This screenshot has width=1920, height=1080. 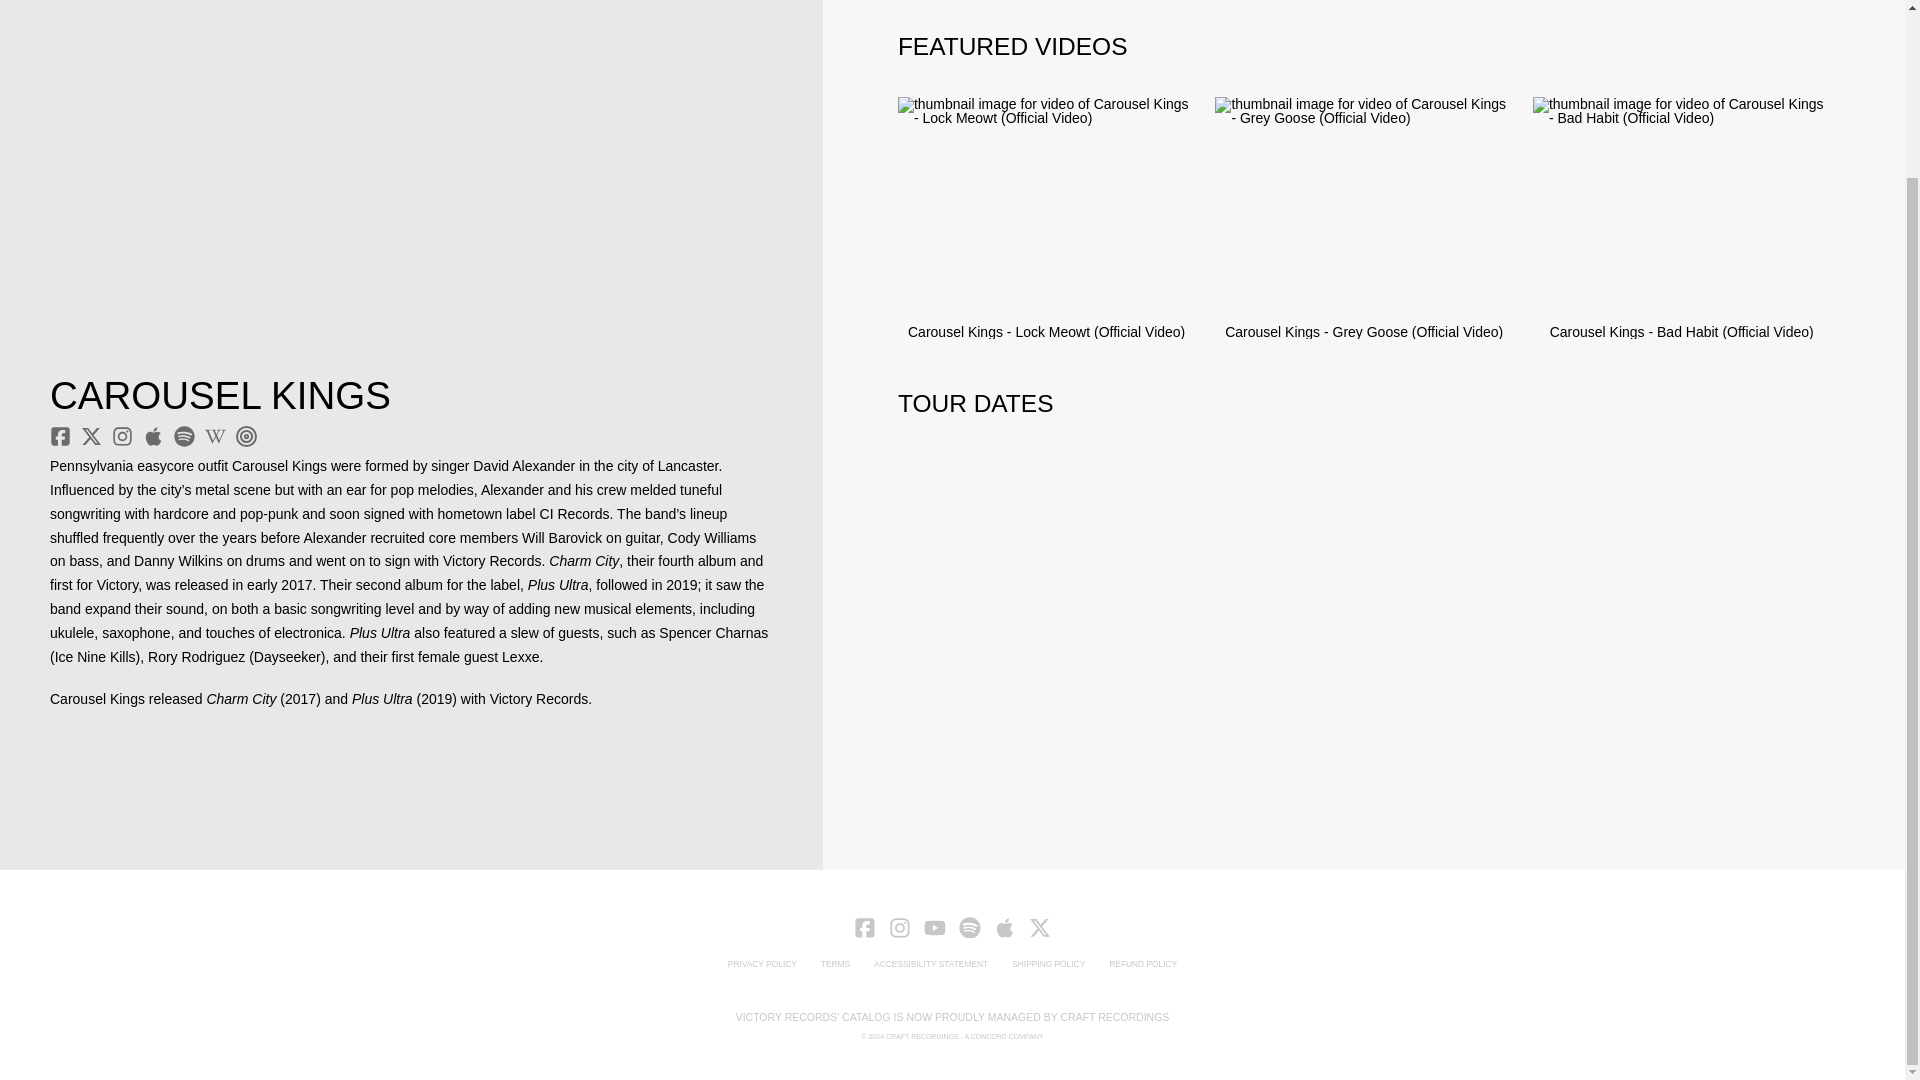 What do you see at coordinates (835, 964) in the screenshot?
I see `TERMS` at bounding box center [835, 964].